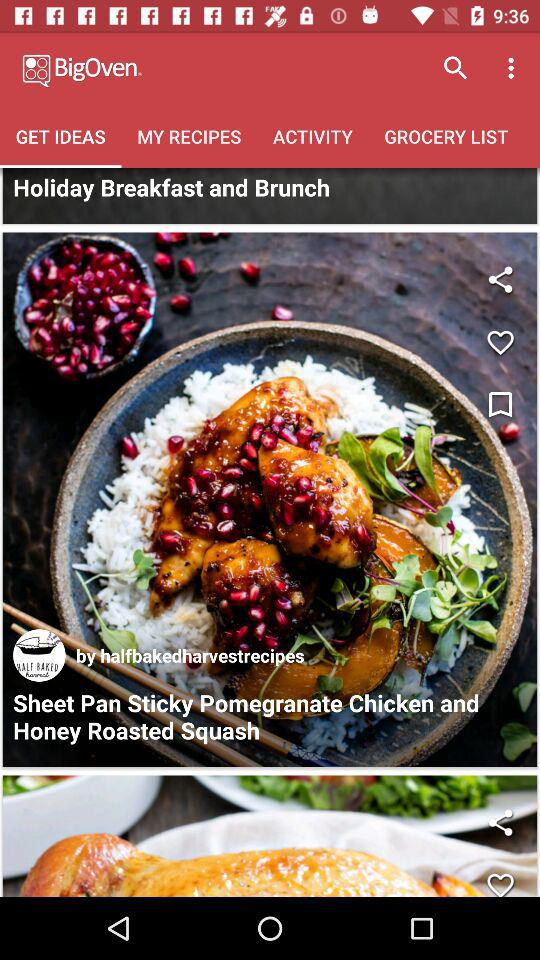 Image resolution: width=540 pixels, height=960 pixels. What do you see at coordinates (500, 342) in the screenshot?
I see `leave a like` at bounding box center [500, 342].